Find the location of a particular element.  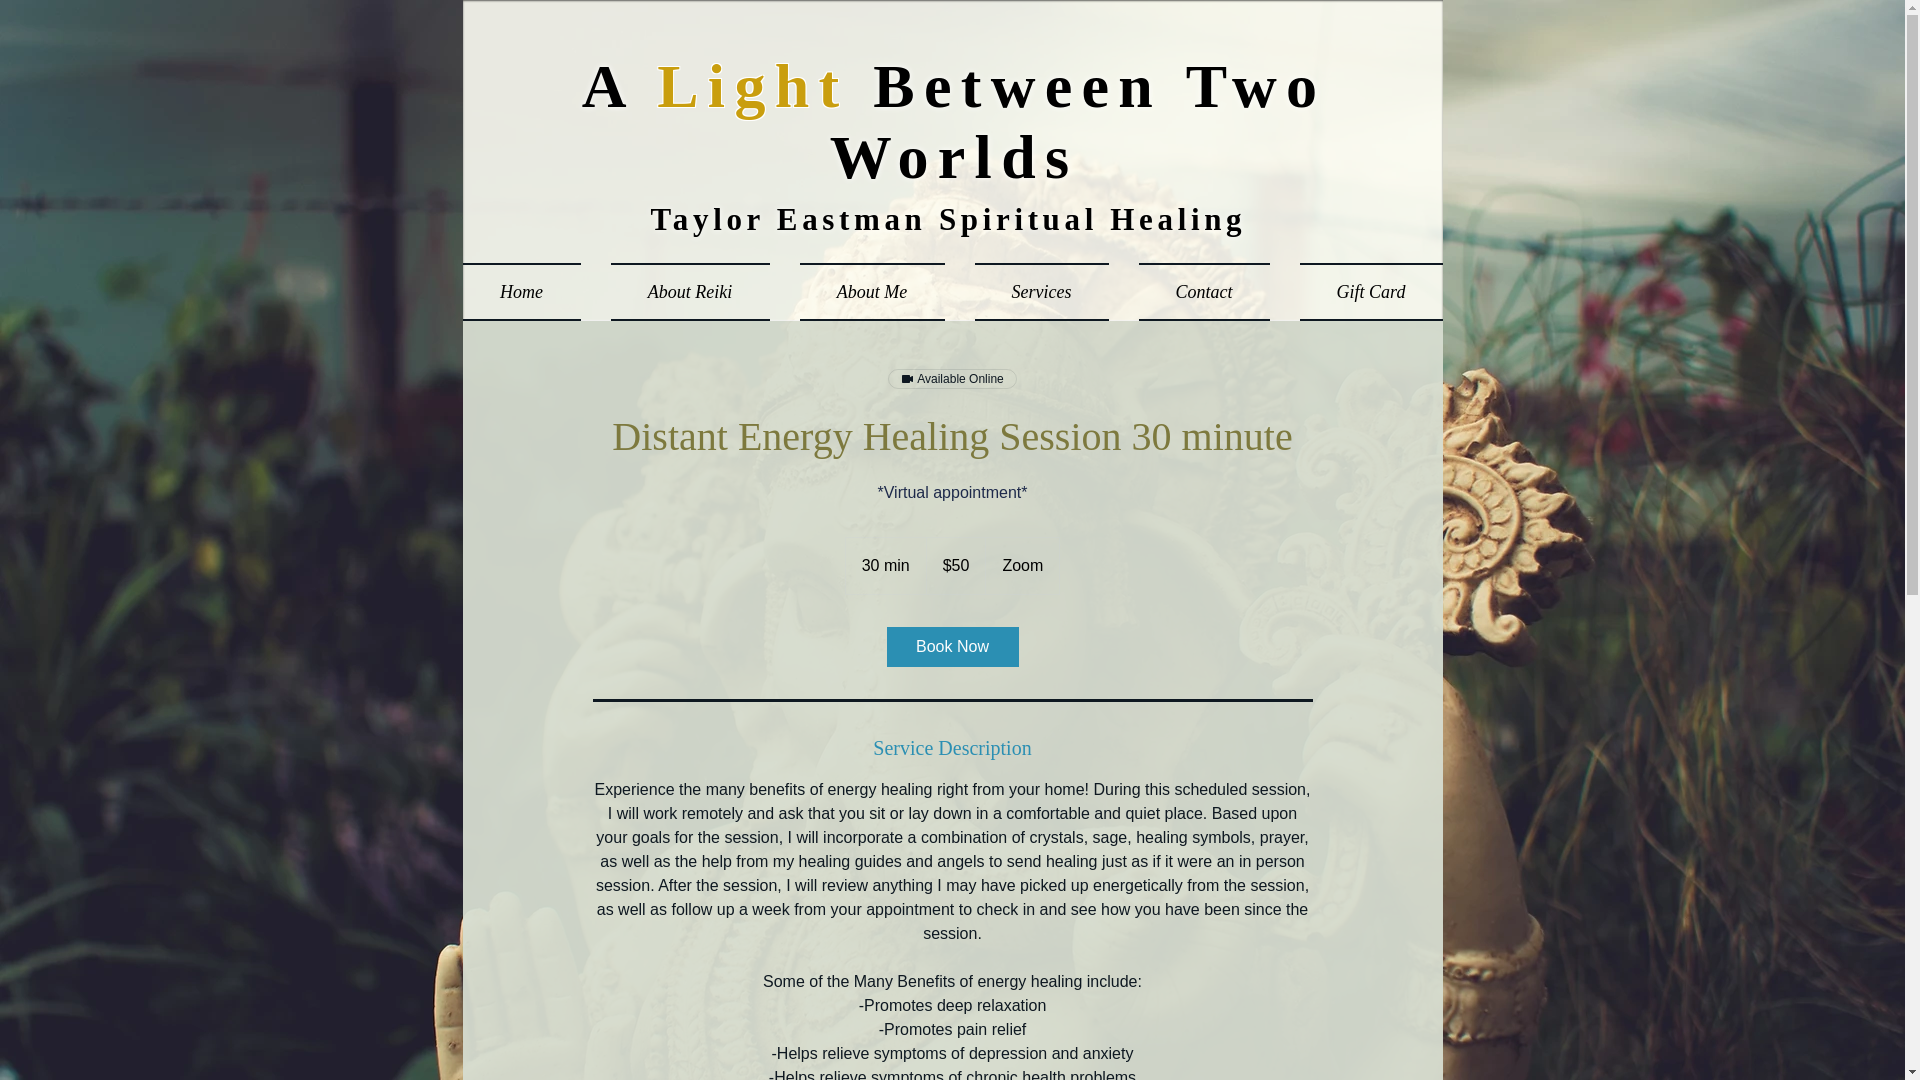

Home is located at coordinates (528, 292).